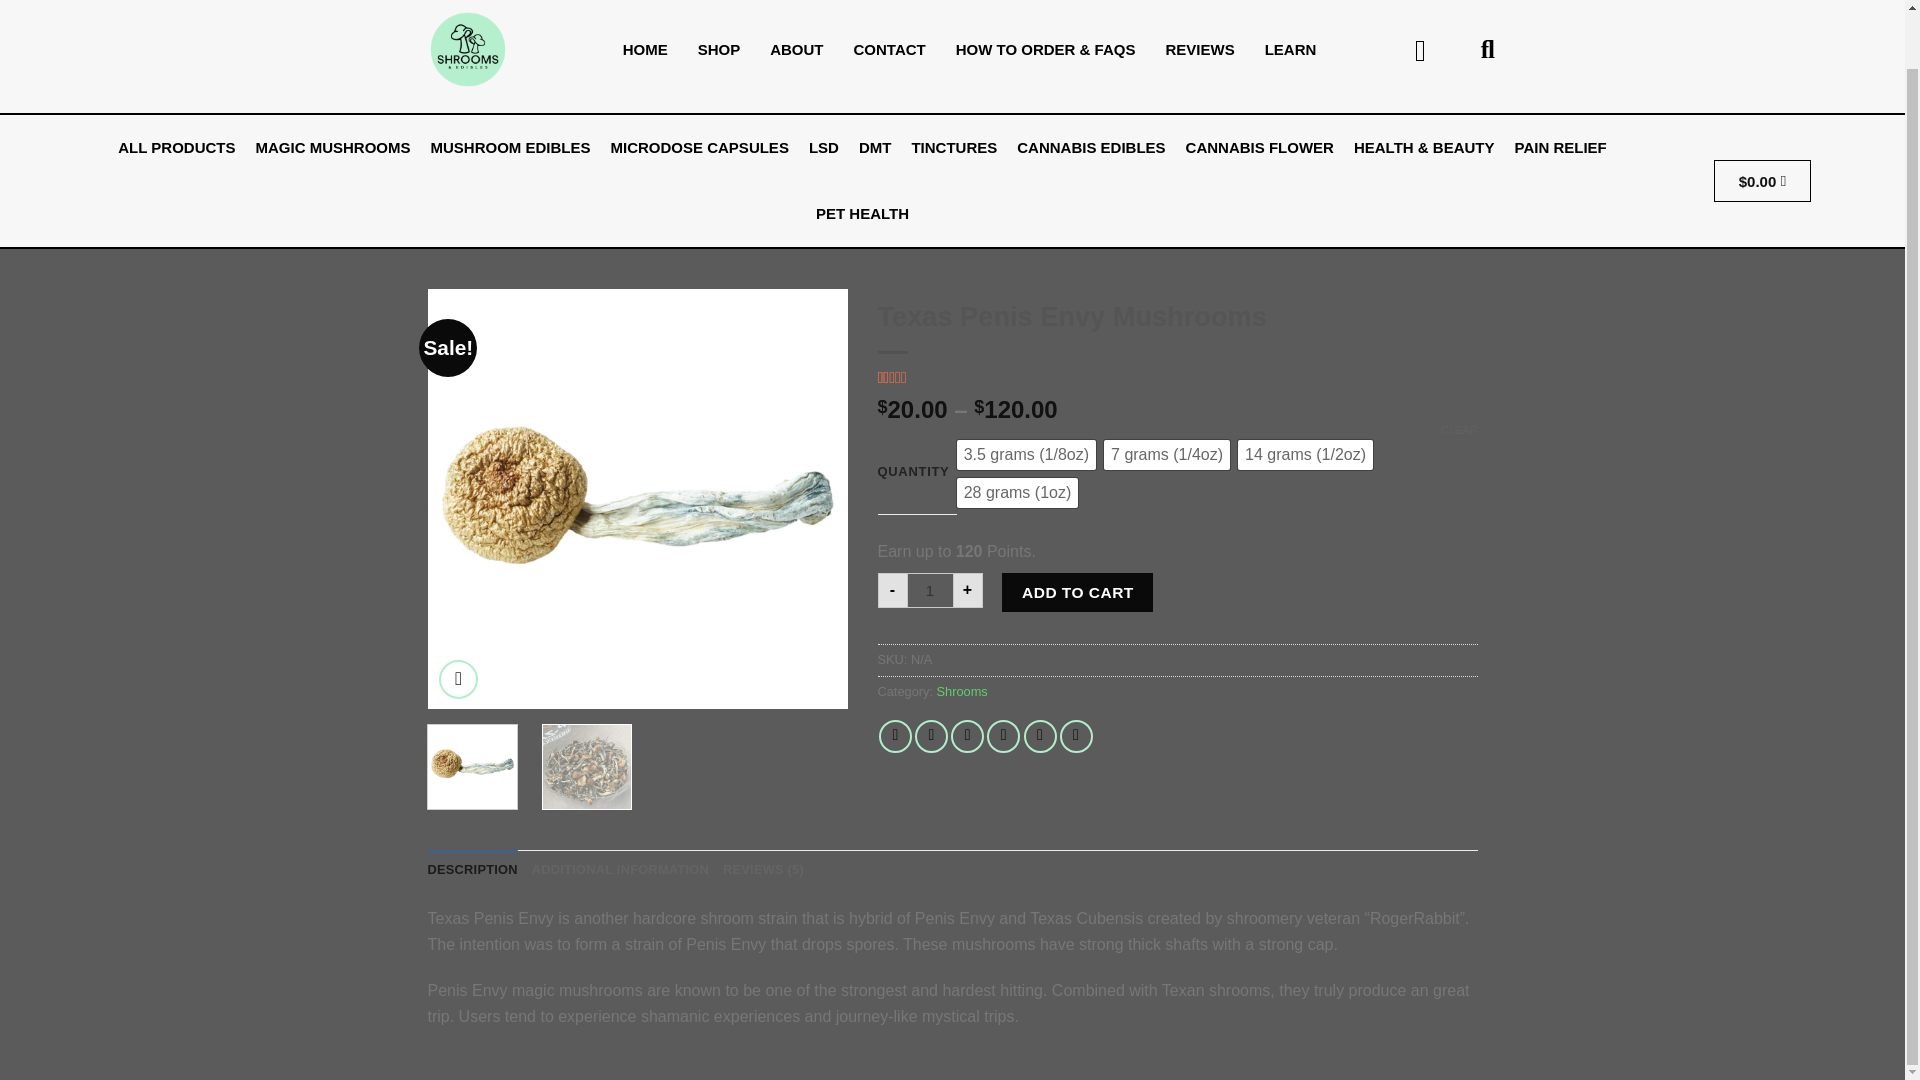 The image size is (1920, 1080). Describe the element at coordinates (332, 148) in the screenshot. I see `MAGIC MUSHROOMS` at that location.